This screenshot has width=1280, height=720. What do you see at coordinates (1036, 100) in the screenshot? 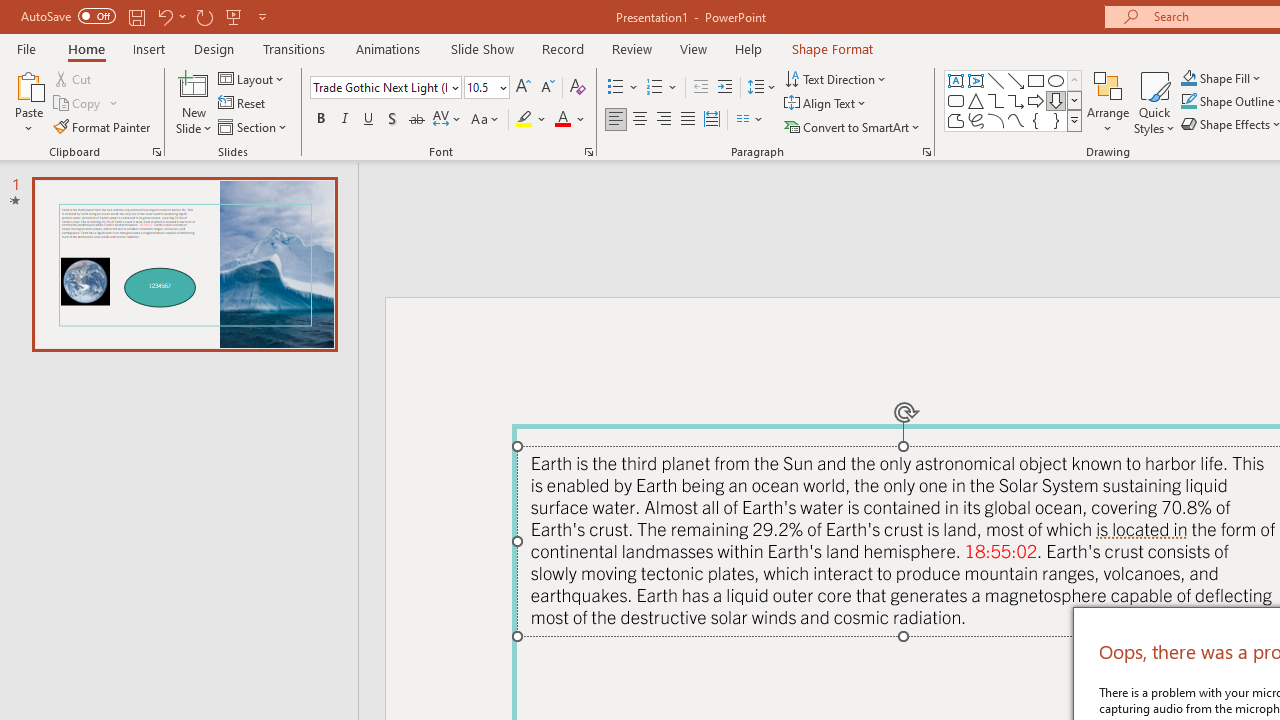
I see `Arrow: Right` at bounding box center [1036, 100].